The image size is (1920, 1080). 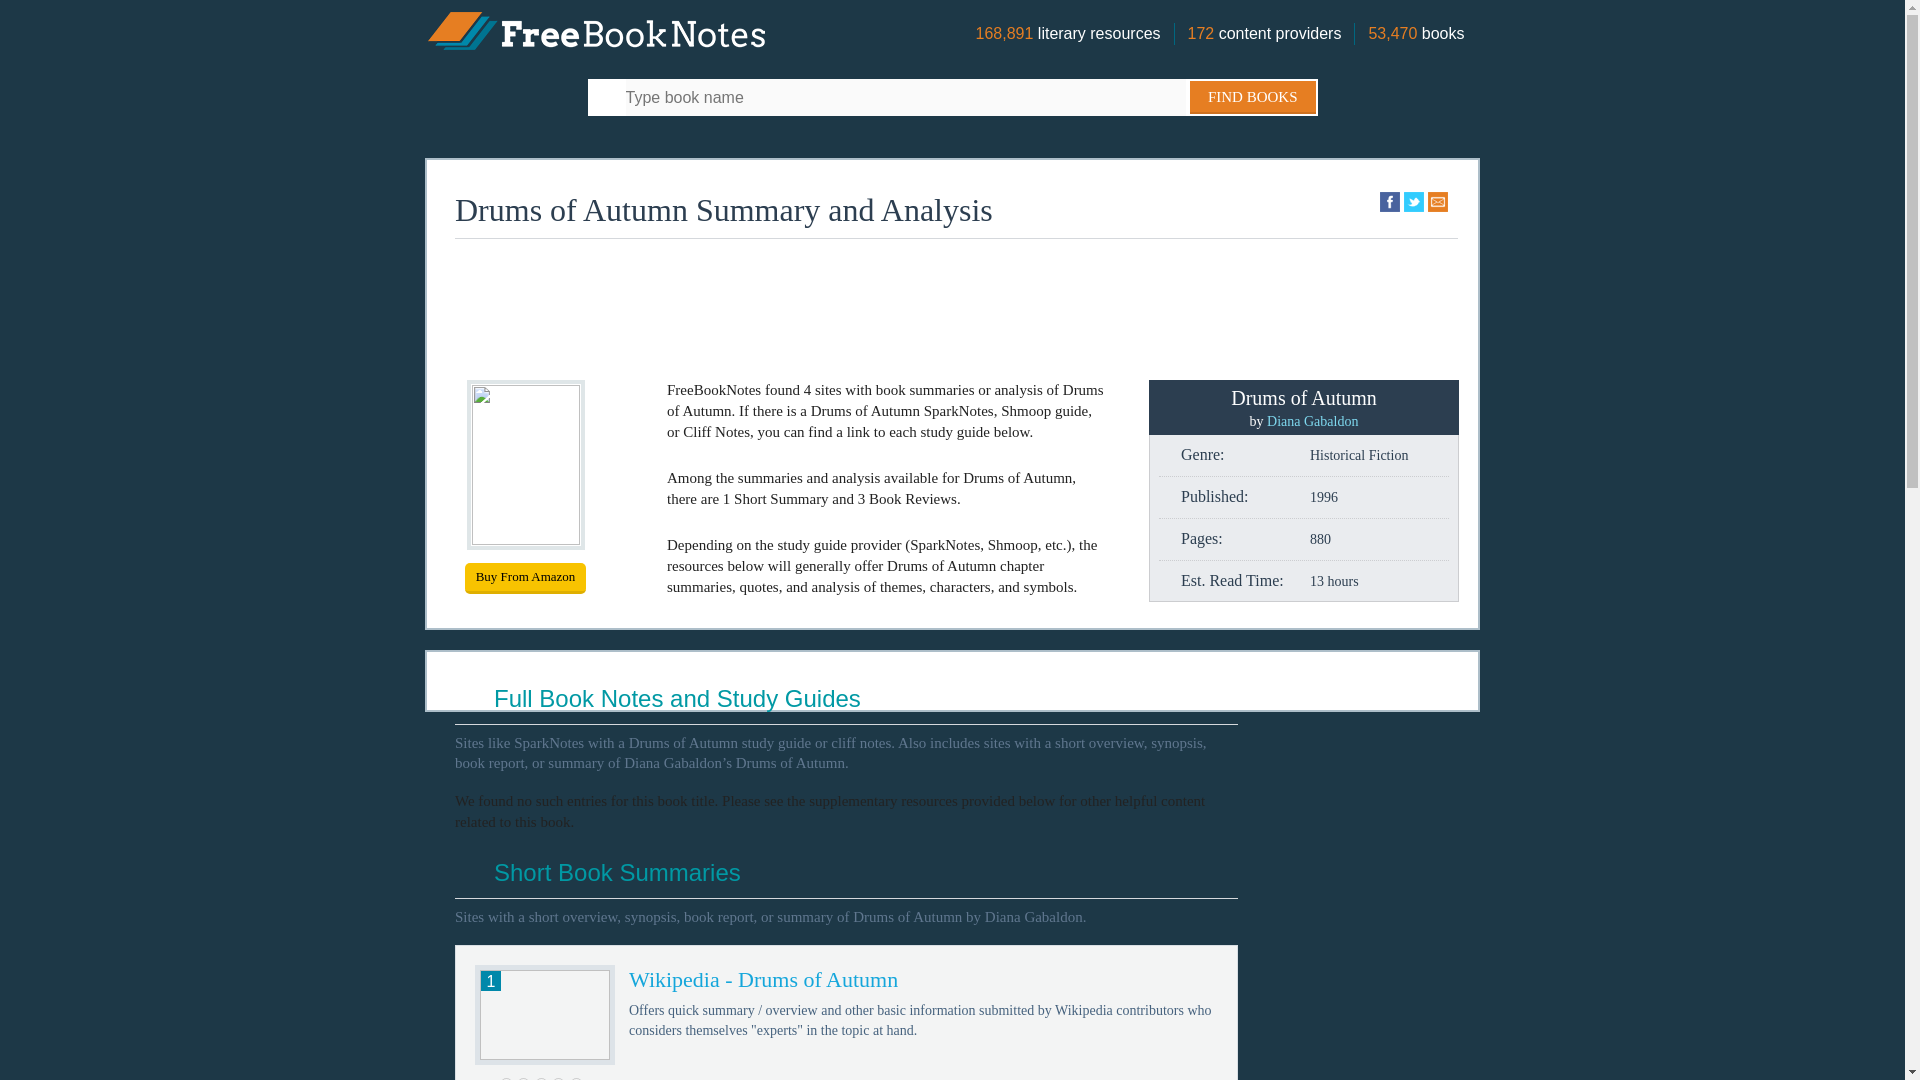 I want to click on FreeBookNotes, so click(x=596, y=28).